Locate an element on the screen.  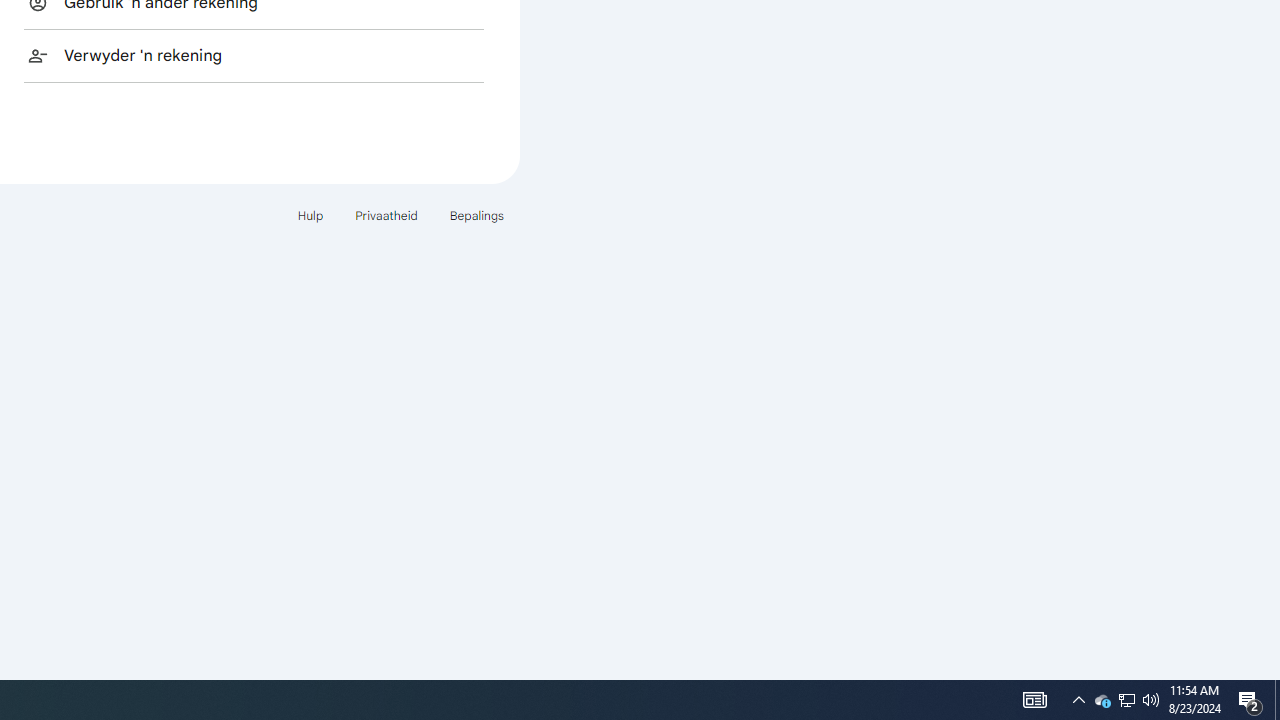
AutomationID: 4105 is located at coordinates (1126, 700).